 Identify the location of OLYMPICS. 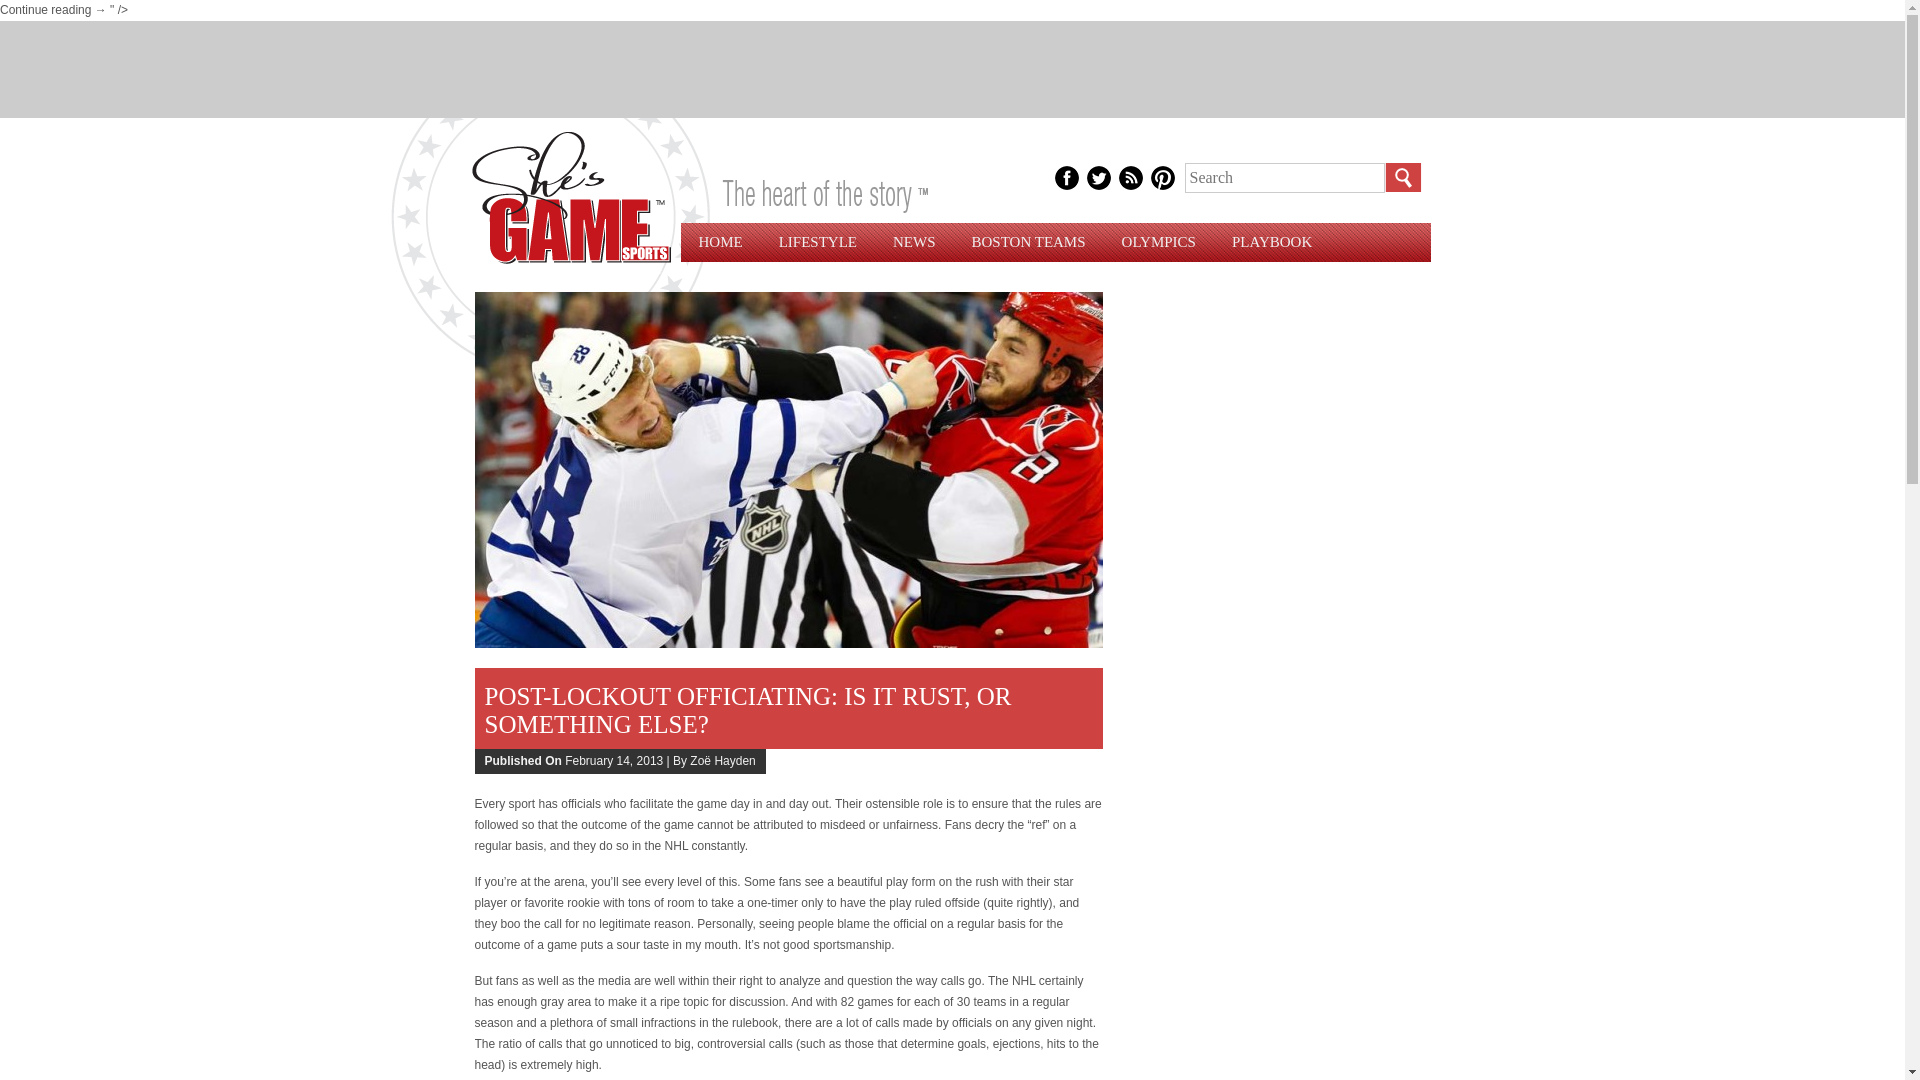
(1158, 242).